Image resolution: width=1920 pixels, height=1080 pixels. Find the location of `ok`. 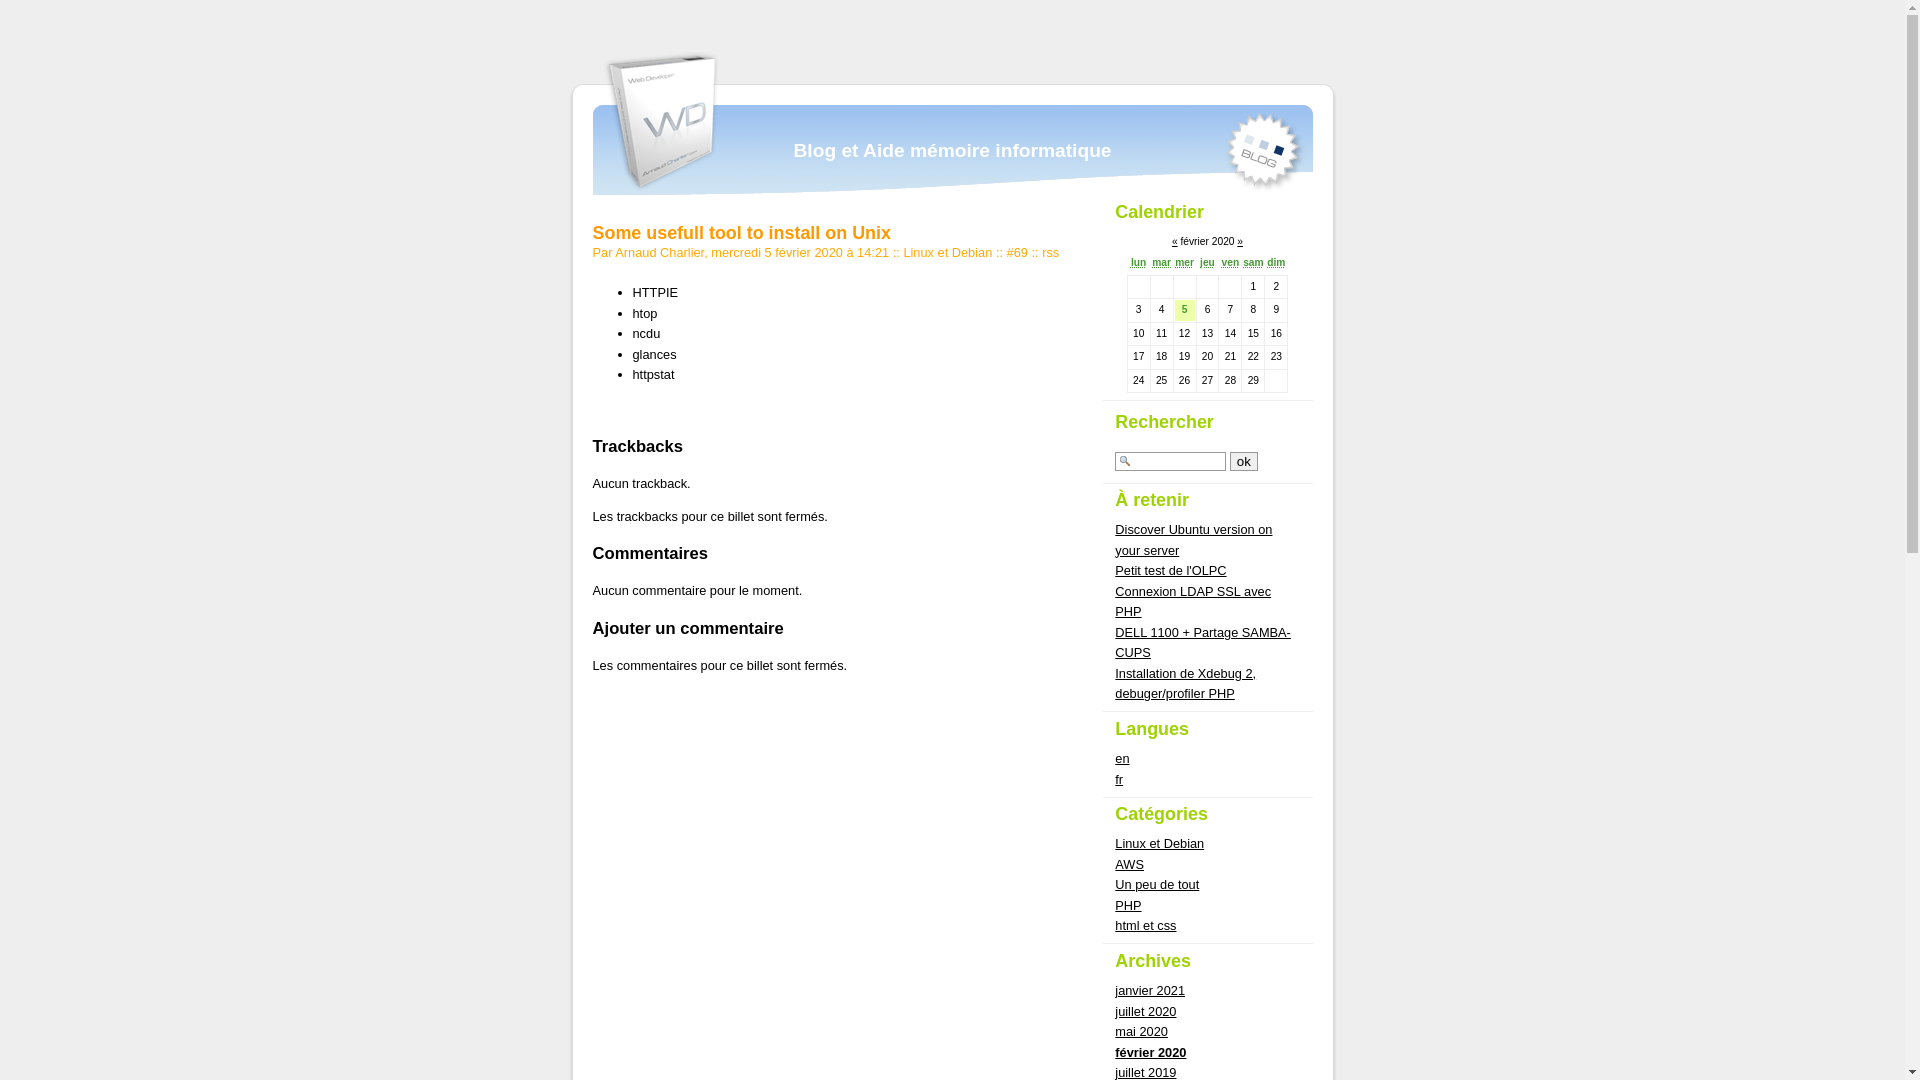

ok is located at coordinates (1244, 462).